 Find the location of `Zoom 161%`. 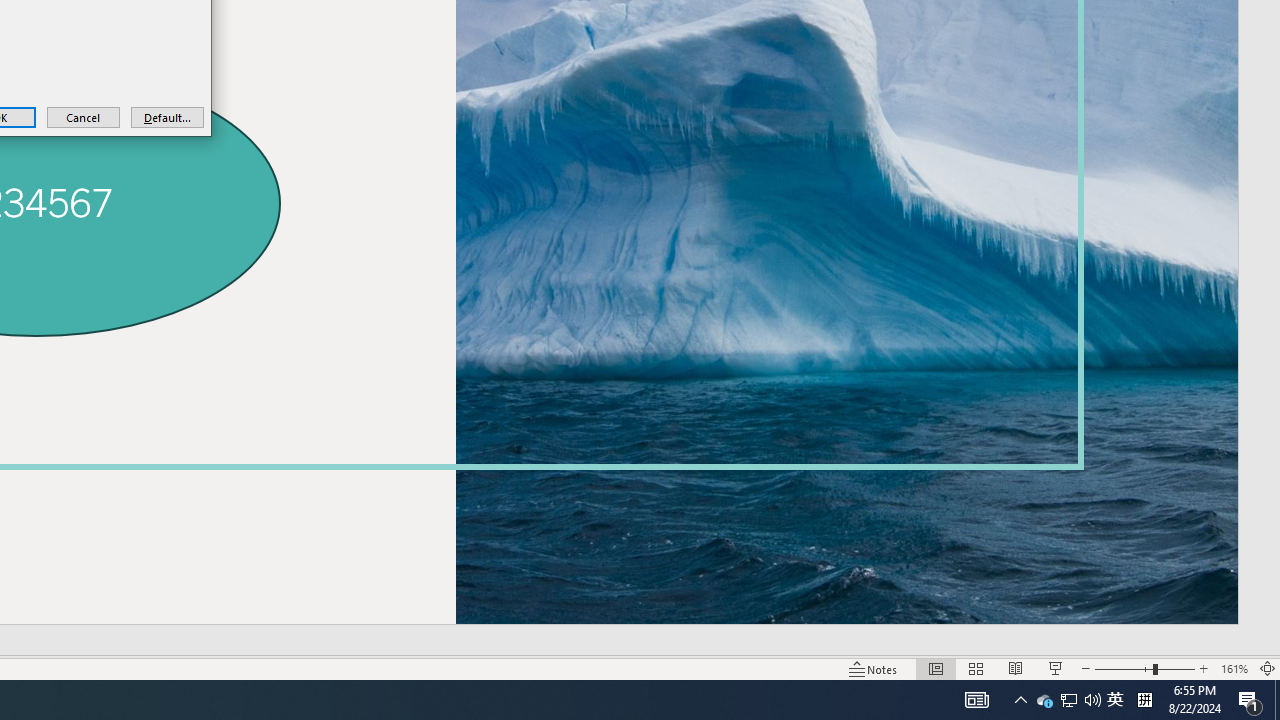

Zoom 161% is located at coordinates (1234, 668).